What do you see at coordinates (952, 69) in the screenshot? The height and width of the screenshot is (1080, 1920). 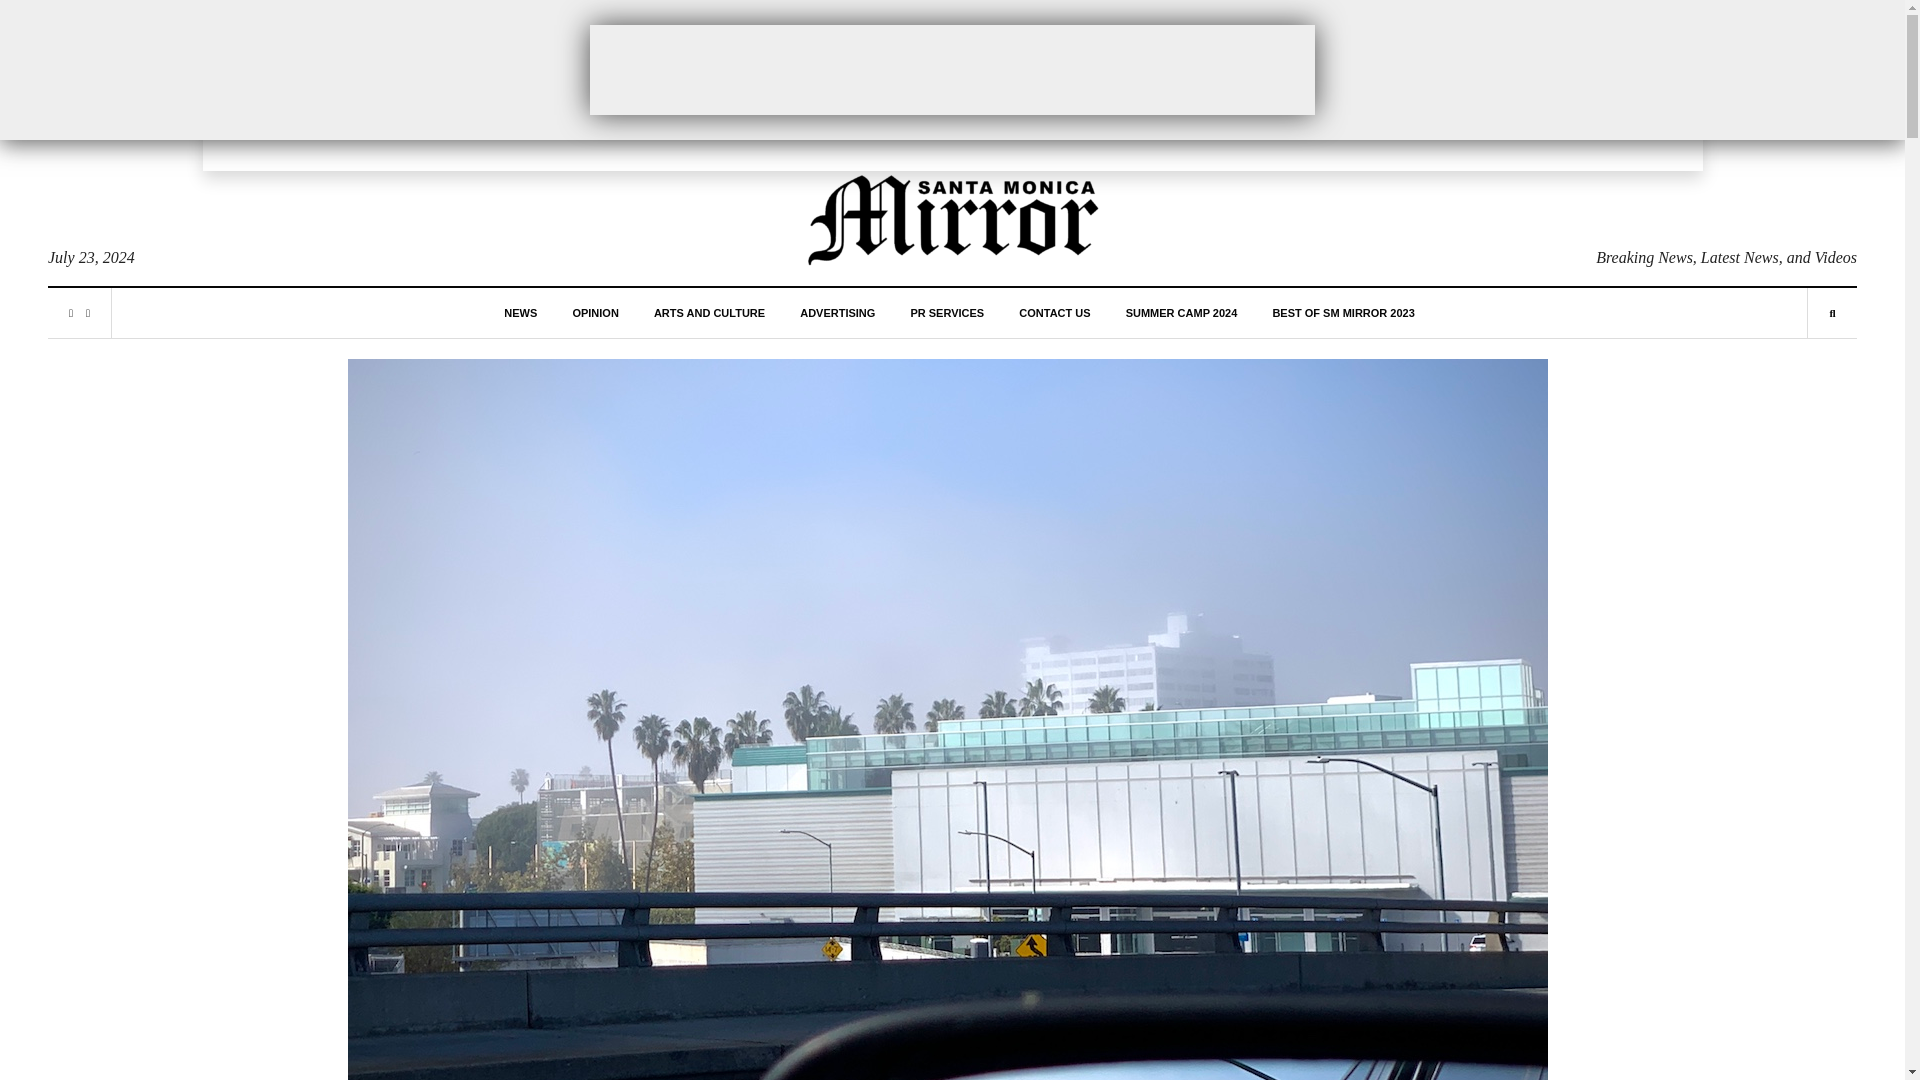 I see `3rd party ad content` at bounding box center [952, 69].